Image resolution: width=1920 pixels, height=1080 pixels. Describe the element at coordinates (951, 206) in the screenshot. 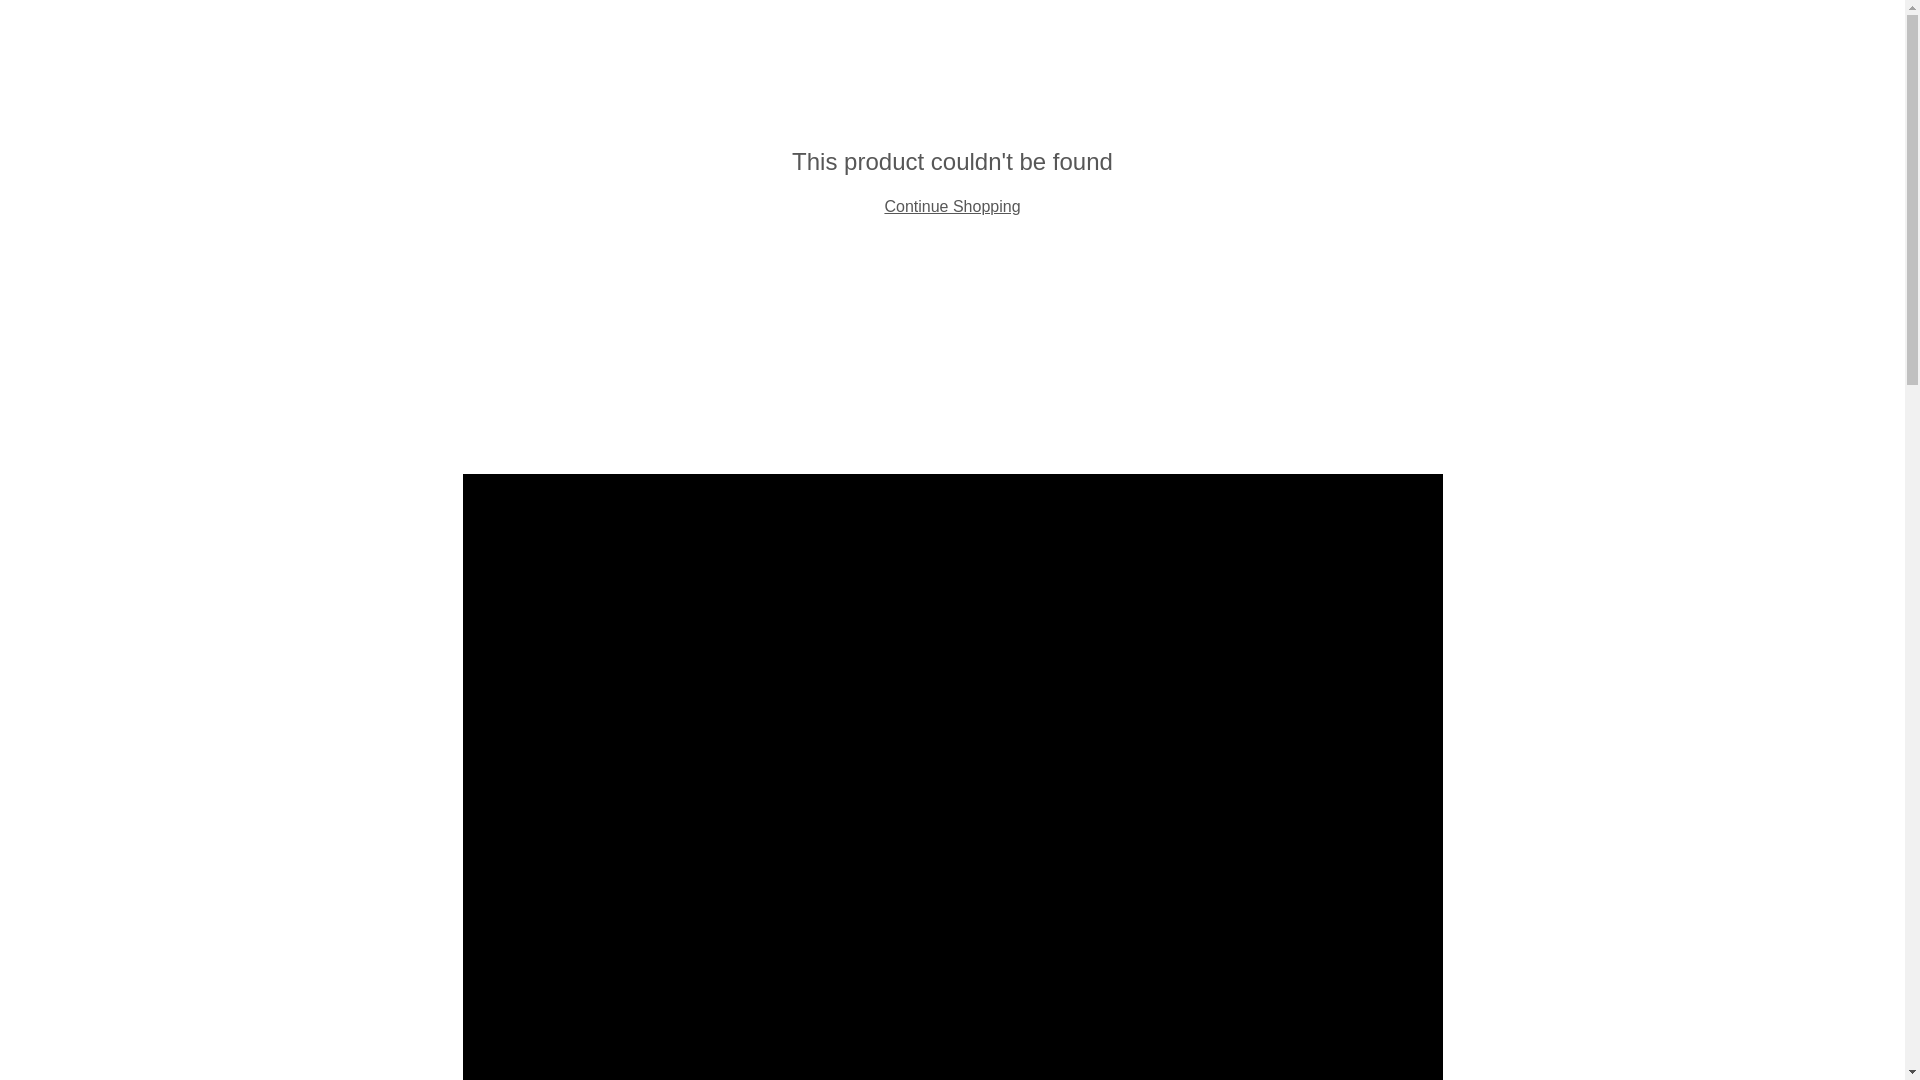

I see `Continue Shopping` at that location.